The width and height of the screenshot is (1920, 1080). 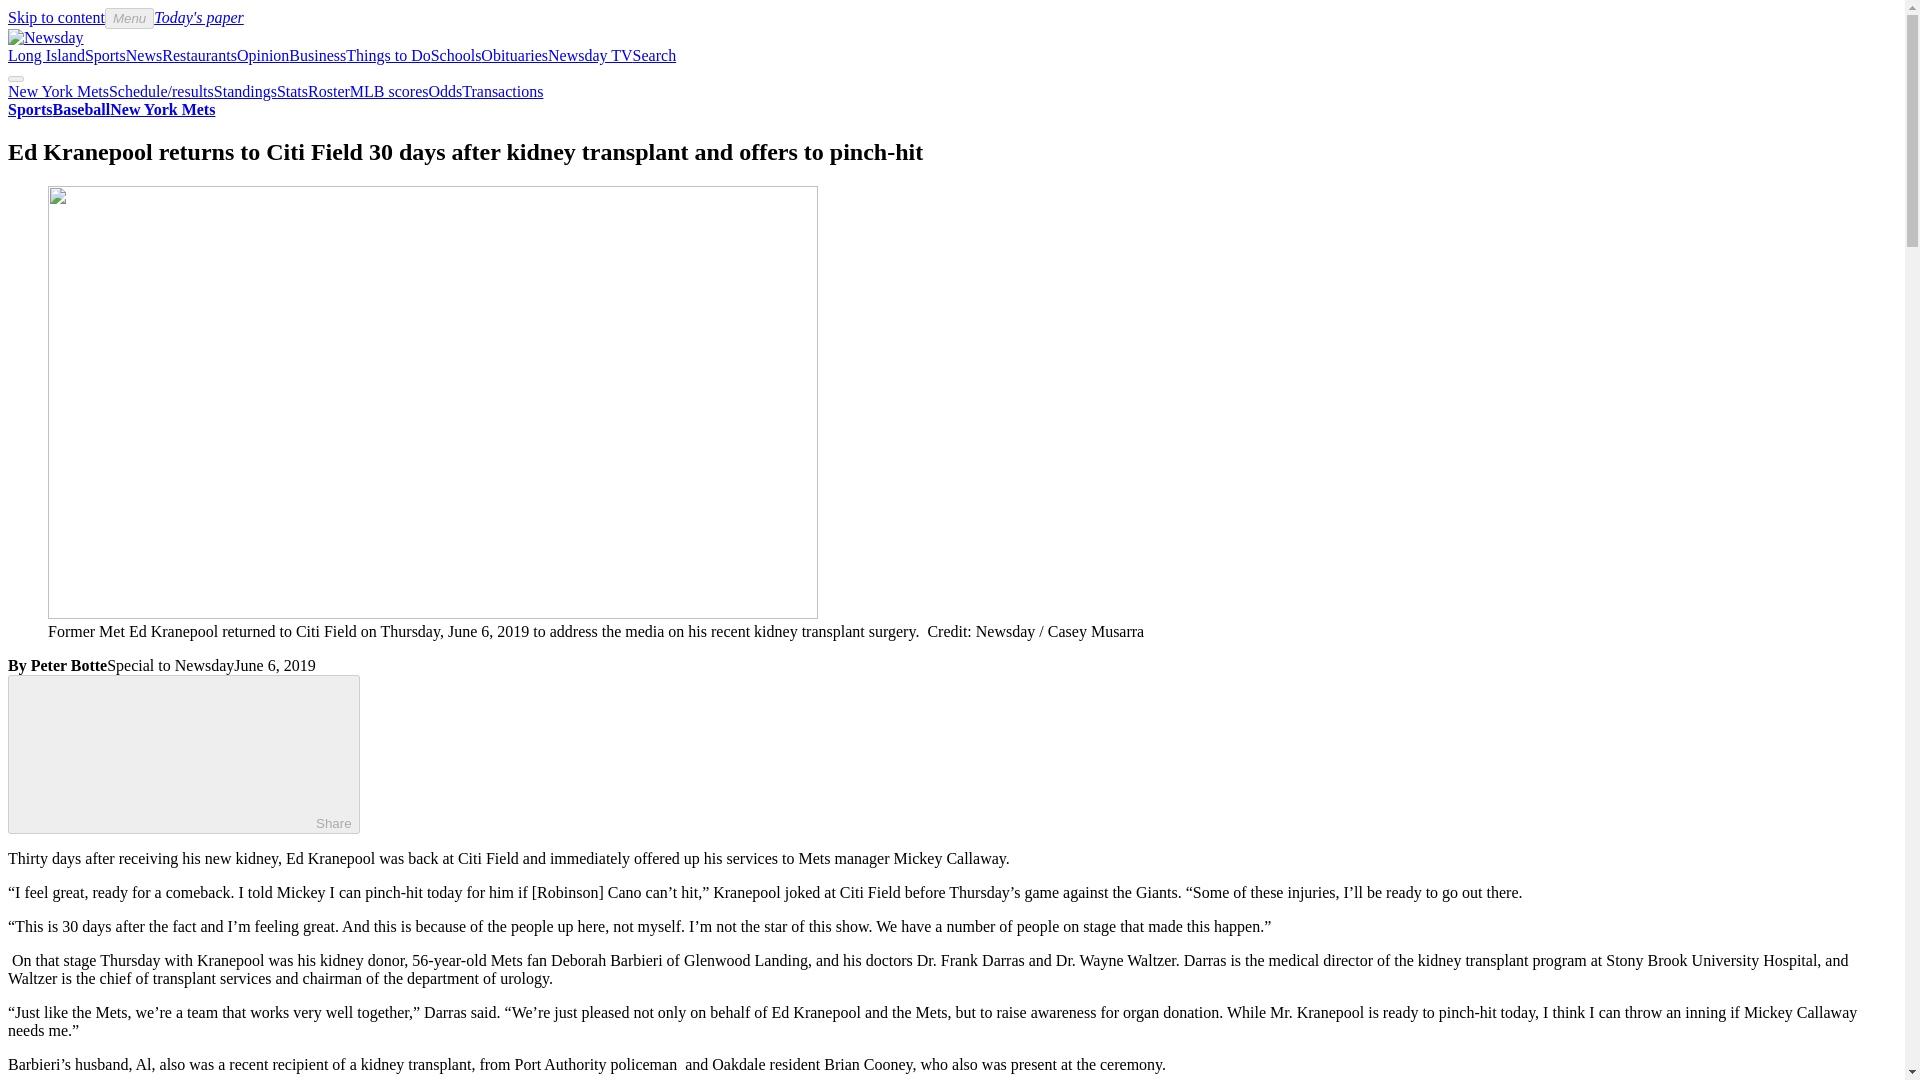 What do you see at coordinates (388, 55) in the screenshot?
I see `Things to Do` at bounding box center [388, 55].